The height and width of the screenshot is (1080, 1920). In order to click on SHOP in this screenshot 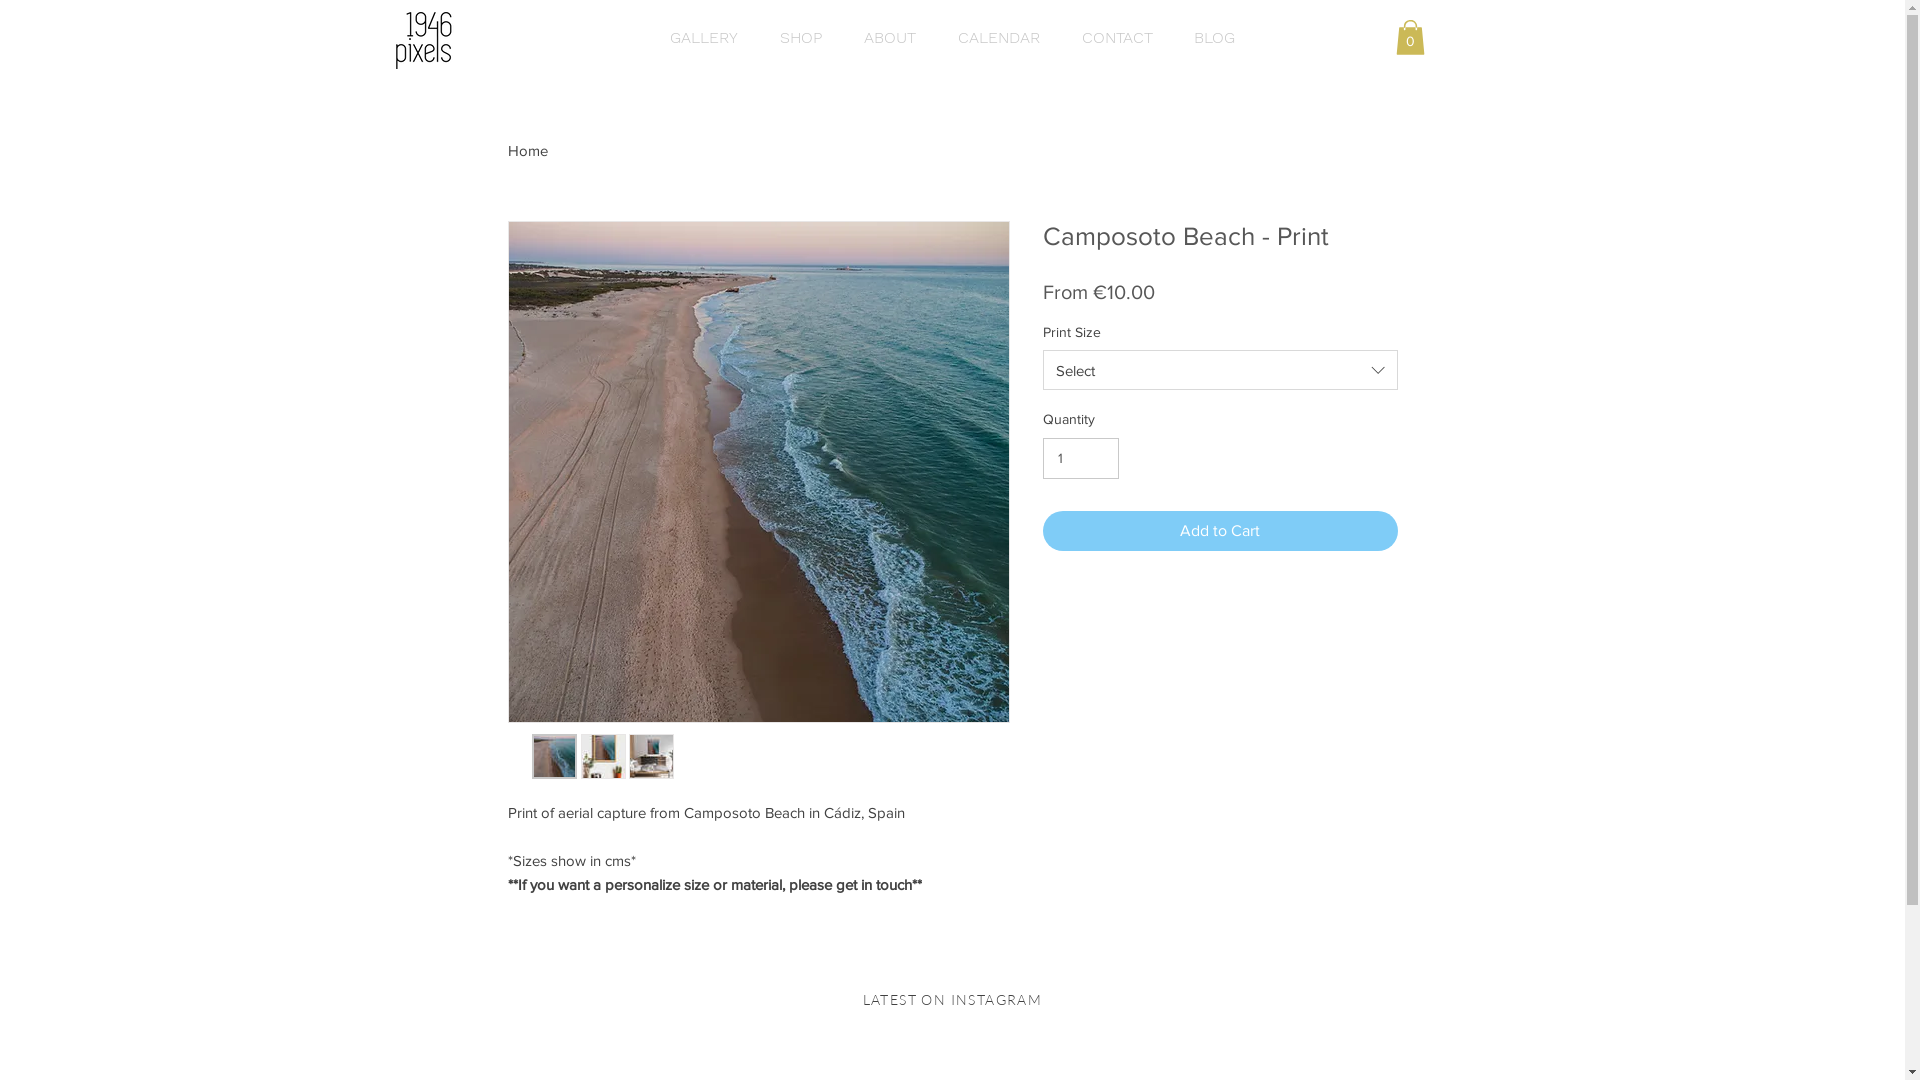, I will do `click(800, 38)`.